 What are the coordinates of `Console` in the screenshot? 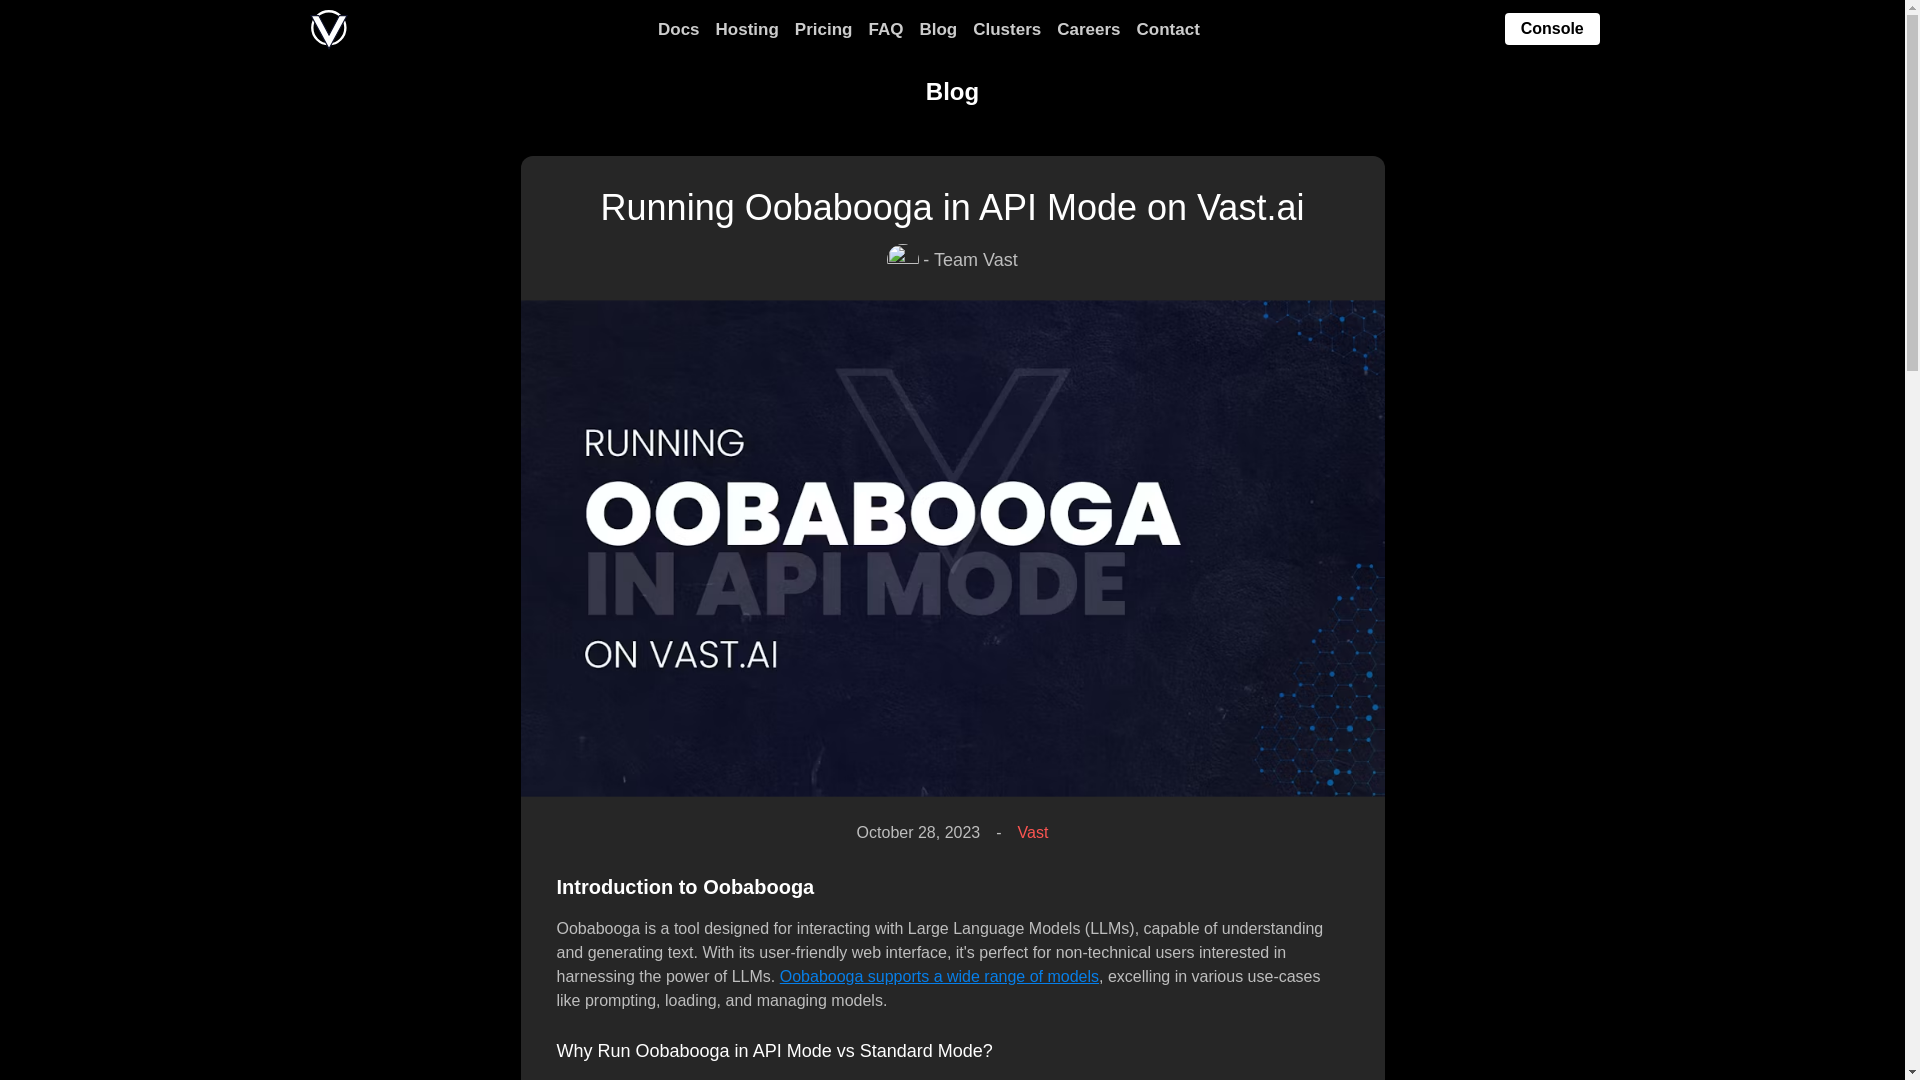 It's located at (1552, 30).